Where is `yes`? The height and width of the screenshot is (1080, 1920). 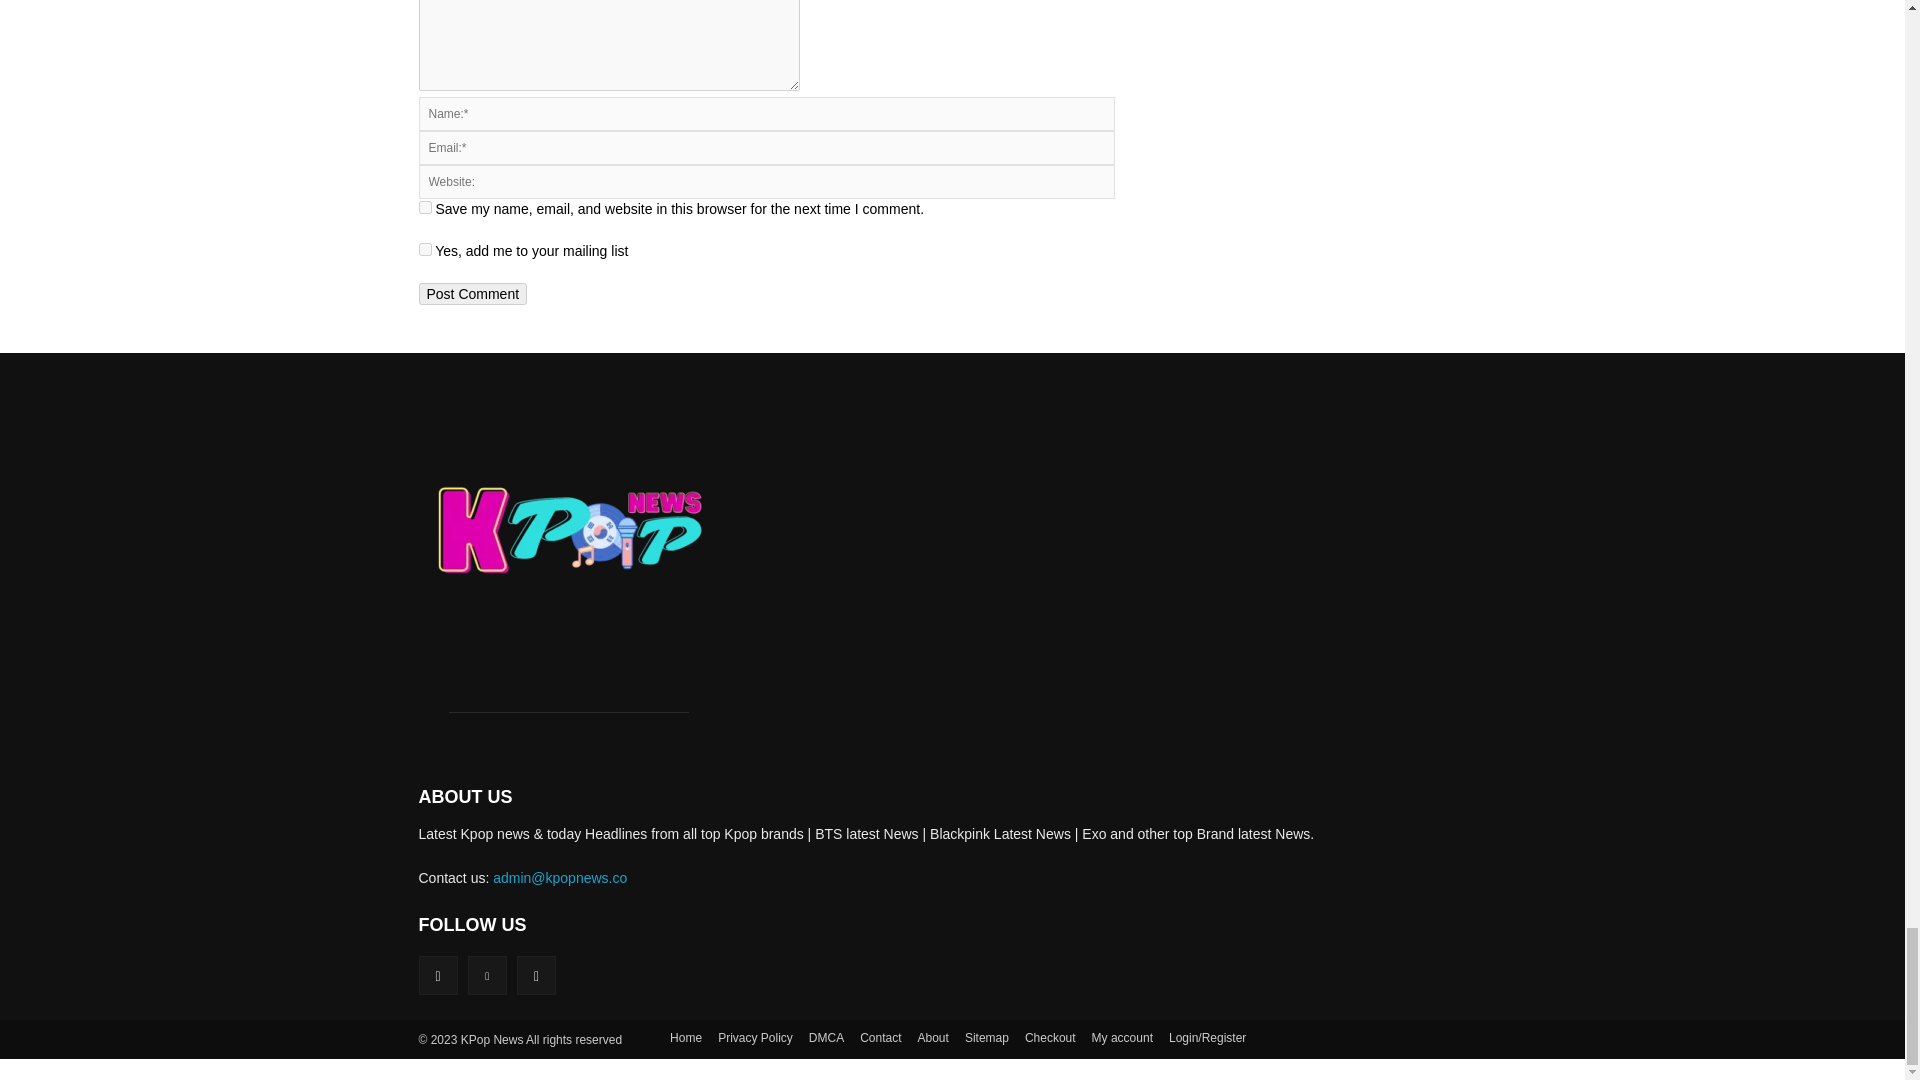 yes is located at coordinates (424, 206).